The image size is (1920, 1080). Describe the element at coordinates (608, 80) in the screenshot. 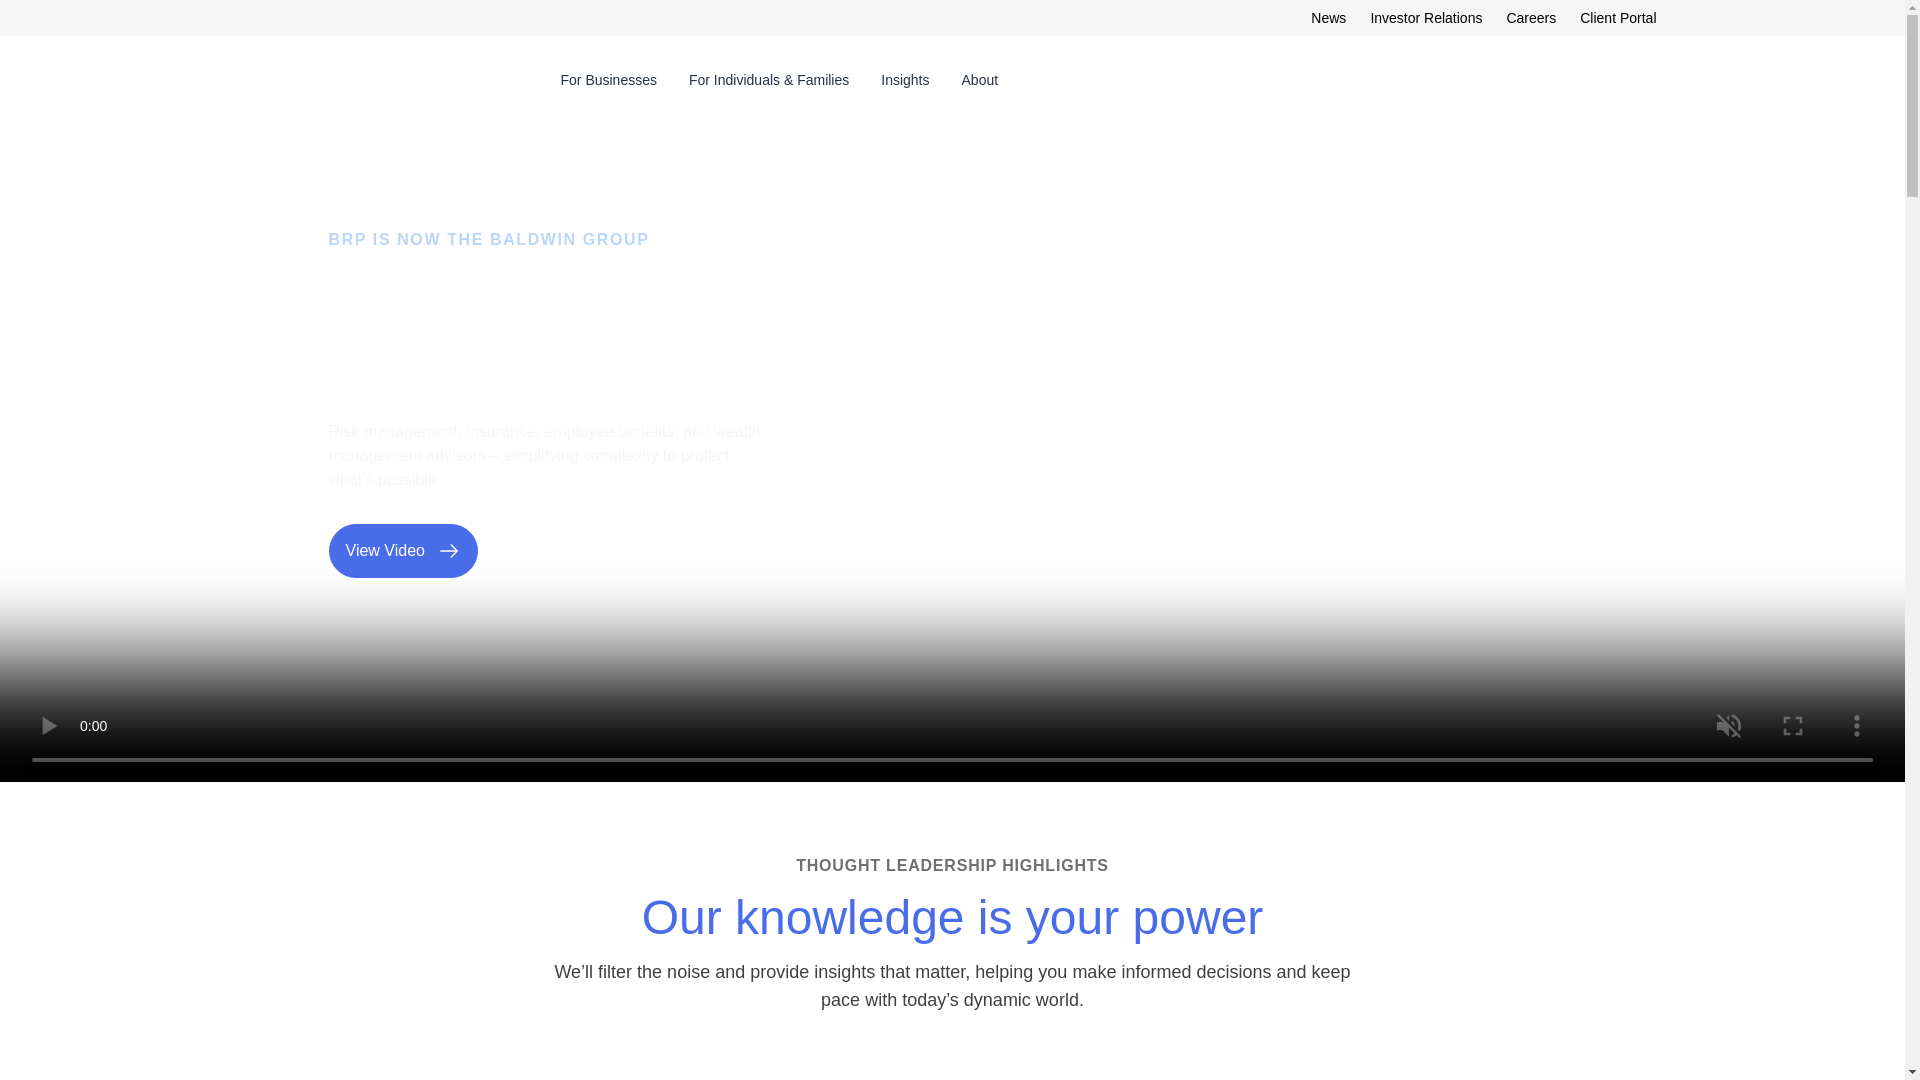

I see `For Businesses` at that location.